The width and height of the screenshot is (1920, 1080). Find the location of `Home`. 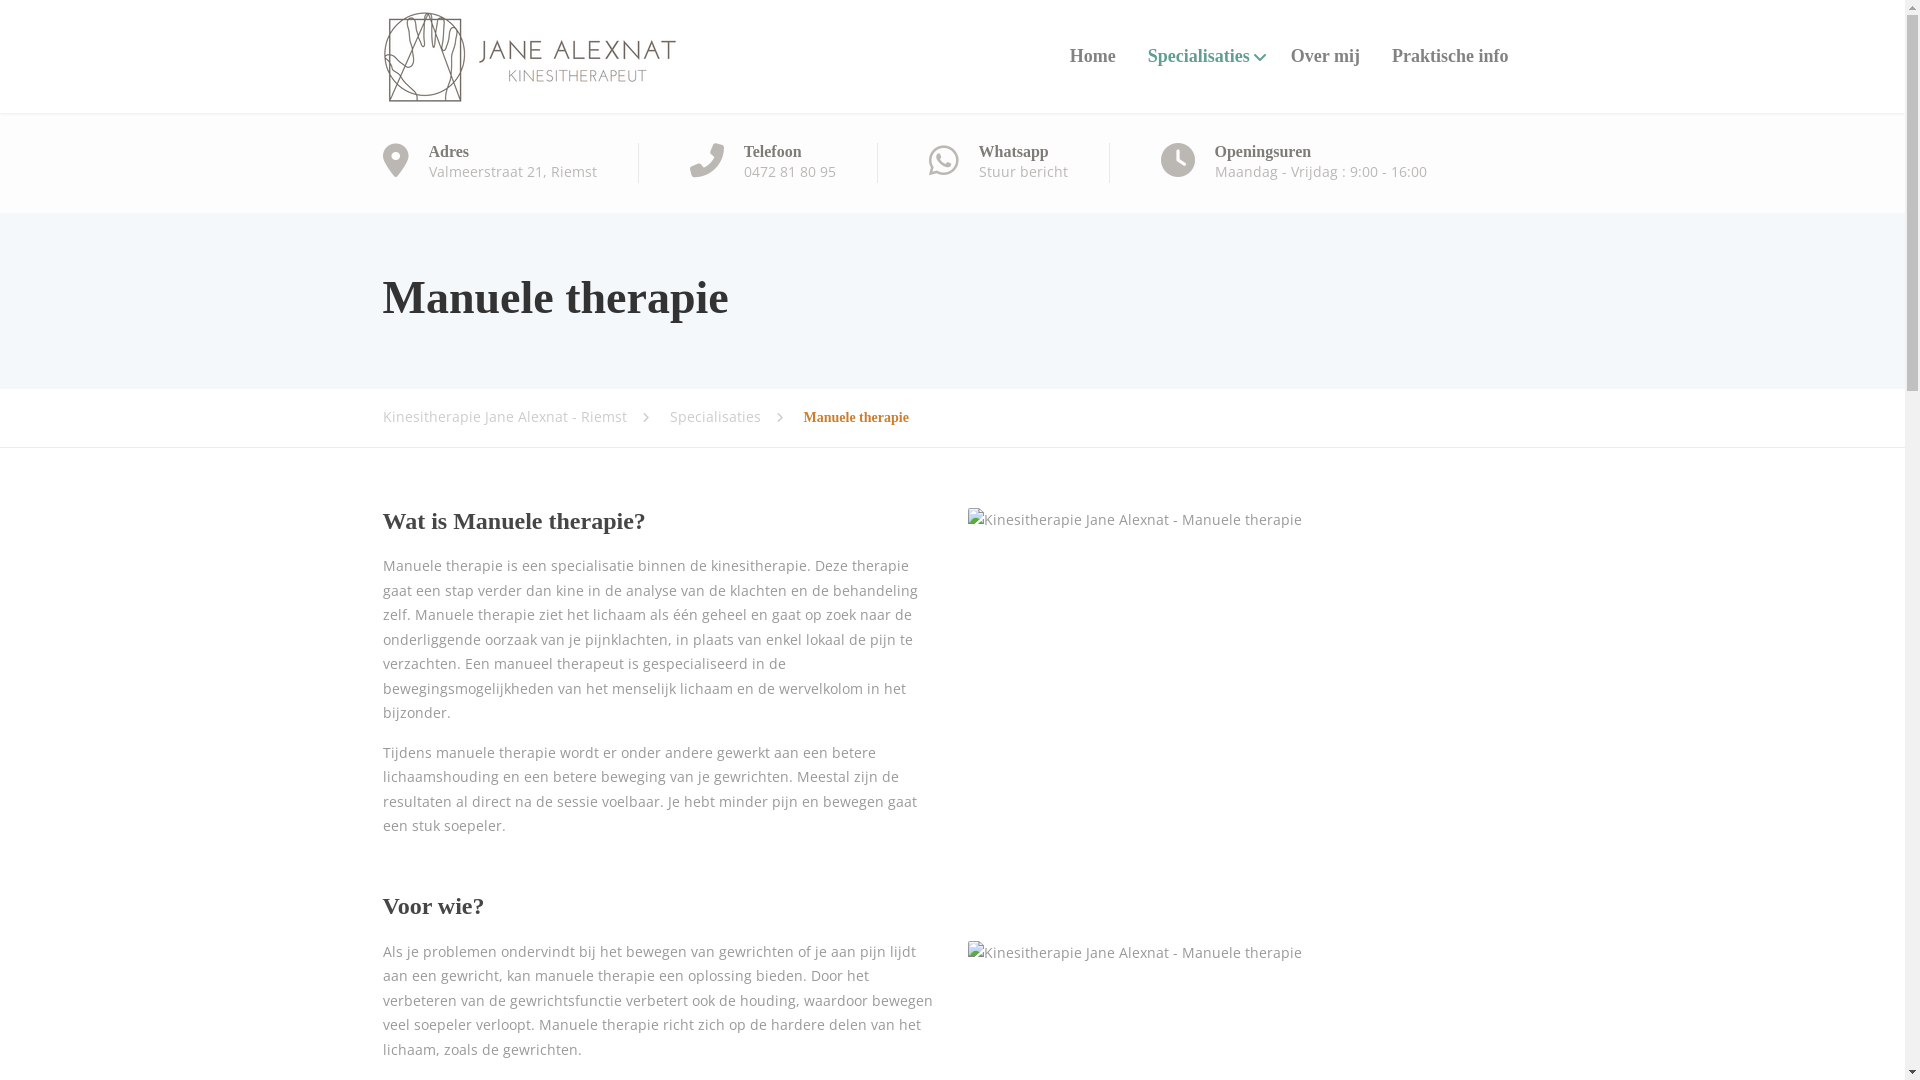

Home is located at coordinates (1093, 56).